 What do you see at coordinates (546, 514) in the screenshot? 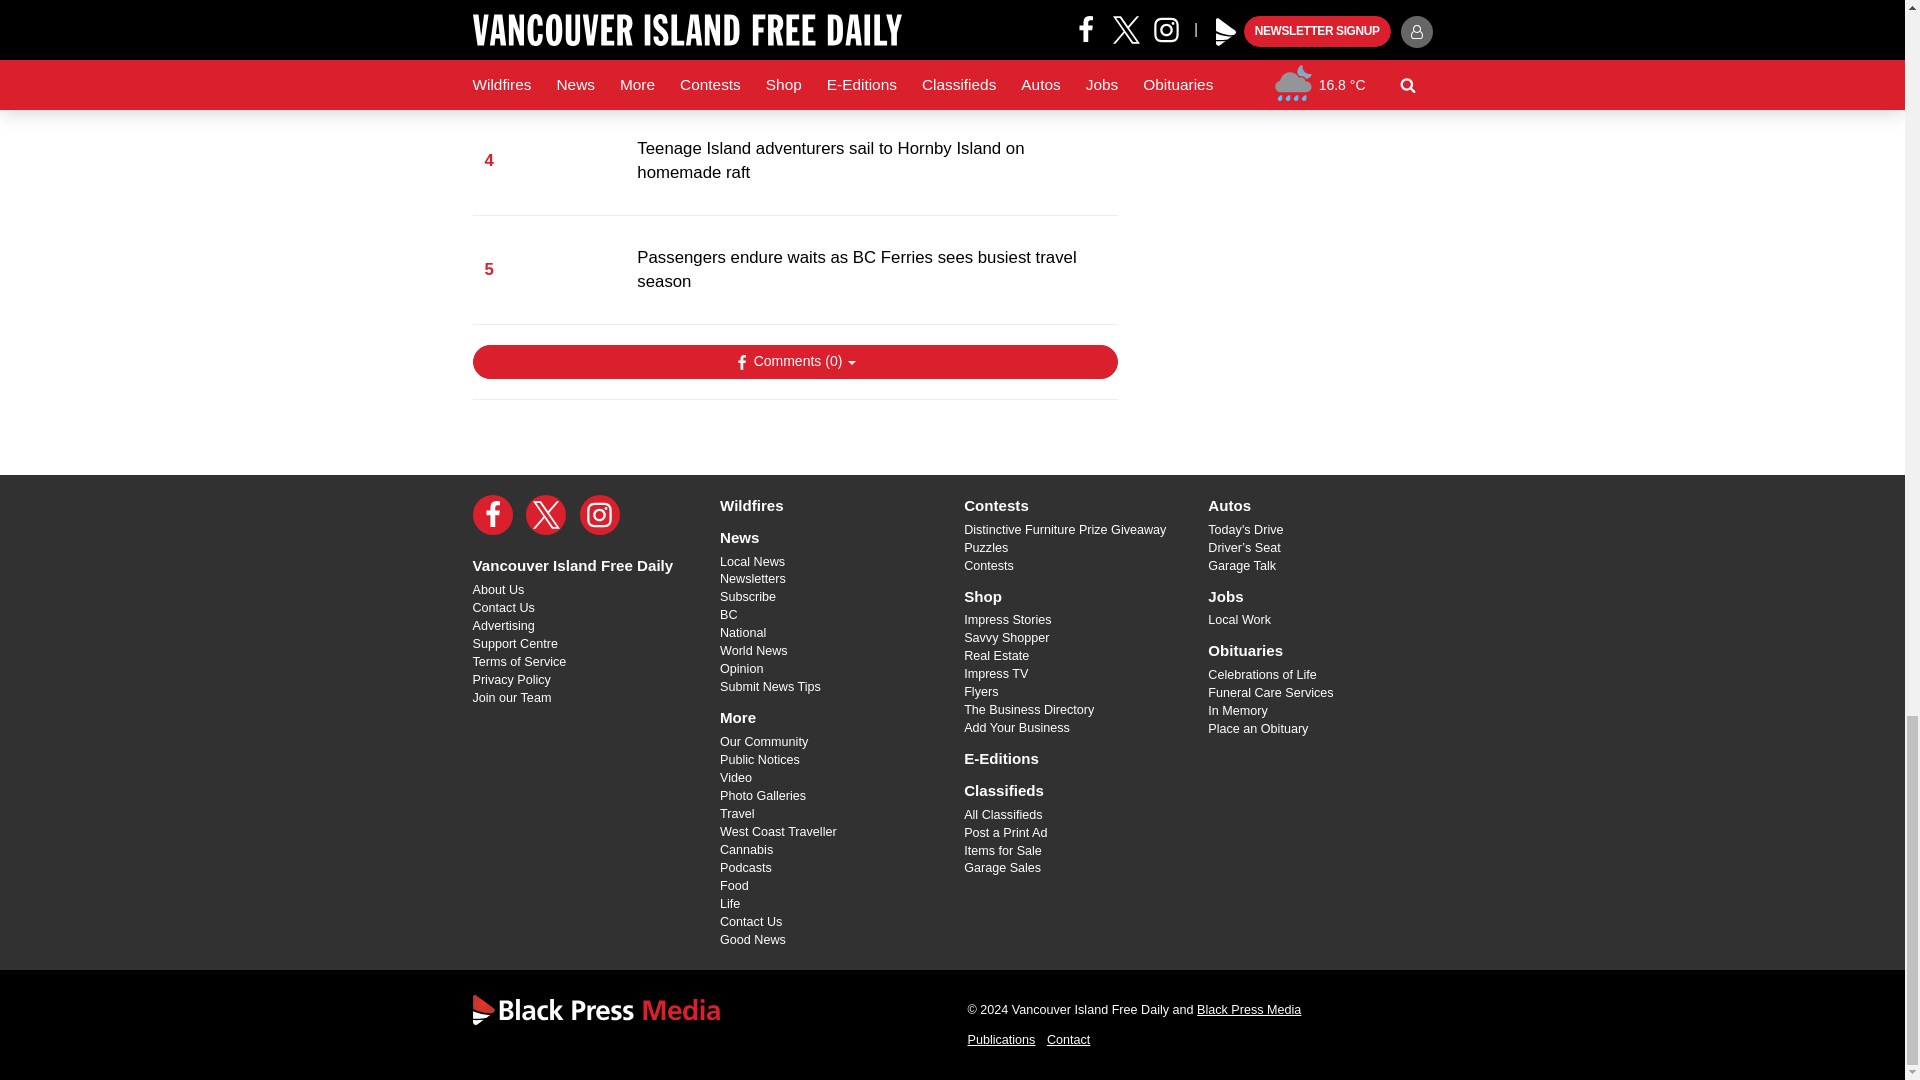
I see `X` at bounding box center [546, 514].